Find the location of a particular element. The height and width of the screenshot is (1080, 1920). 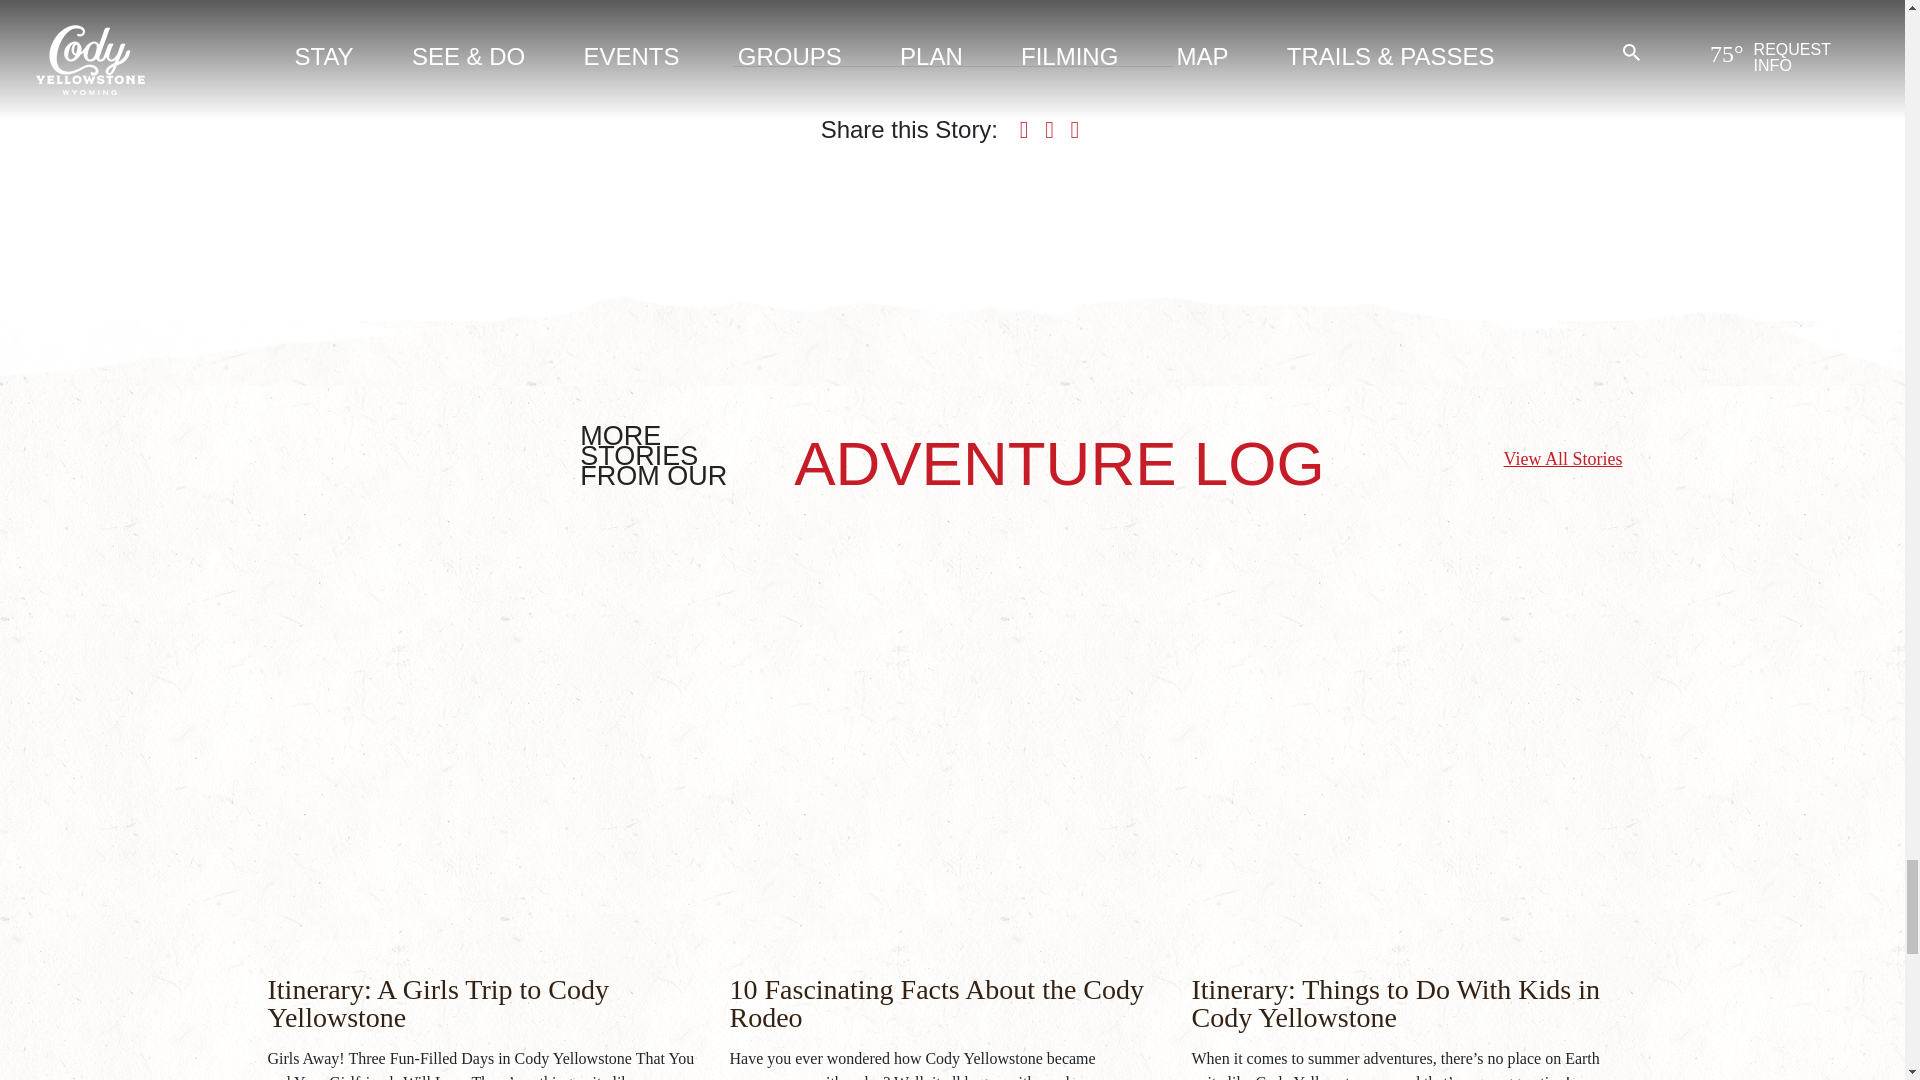

10 Fascinating Facts About the Cody Rodeo is located at coordinates (936, 1003).